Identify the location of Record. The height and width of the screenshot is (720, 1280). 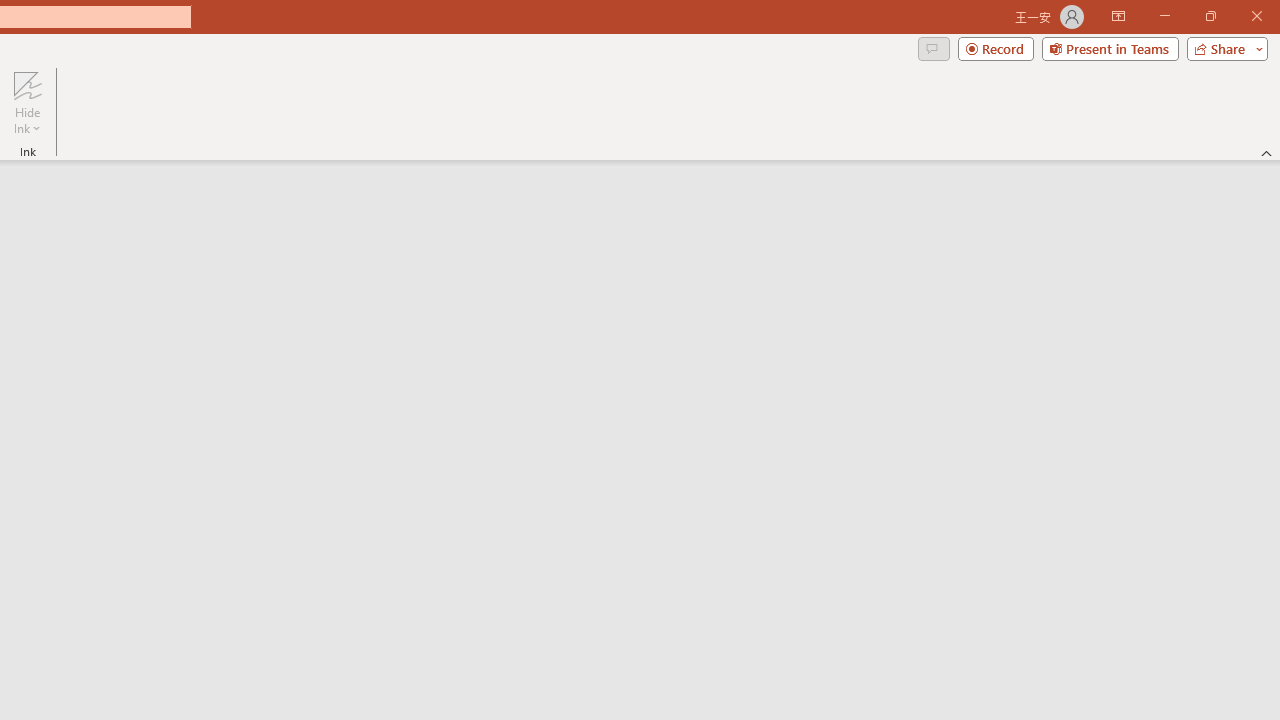
(996, 48).